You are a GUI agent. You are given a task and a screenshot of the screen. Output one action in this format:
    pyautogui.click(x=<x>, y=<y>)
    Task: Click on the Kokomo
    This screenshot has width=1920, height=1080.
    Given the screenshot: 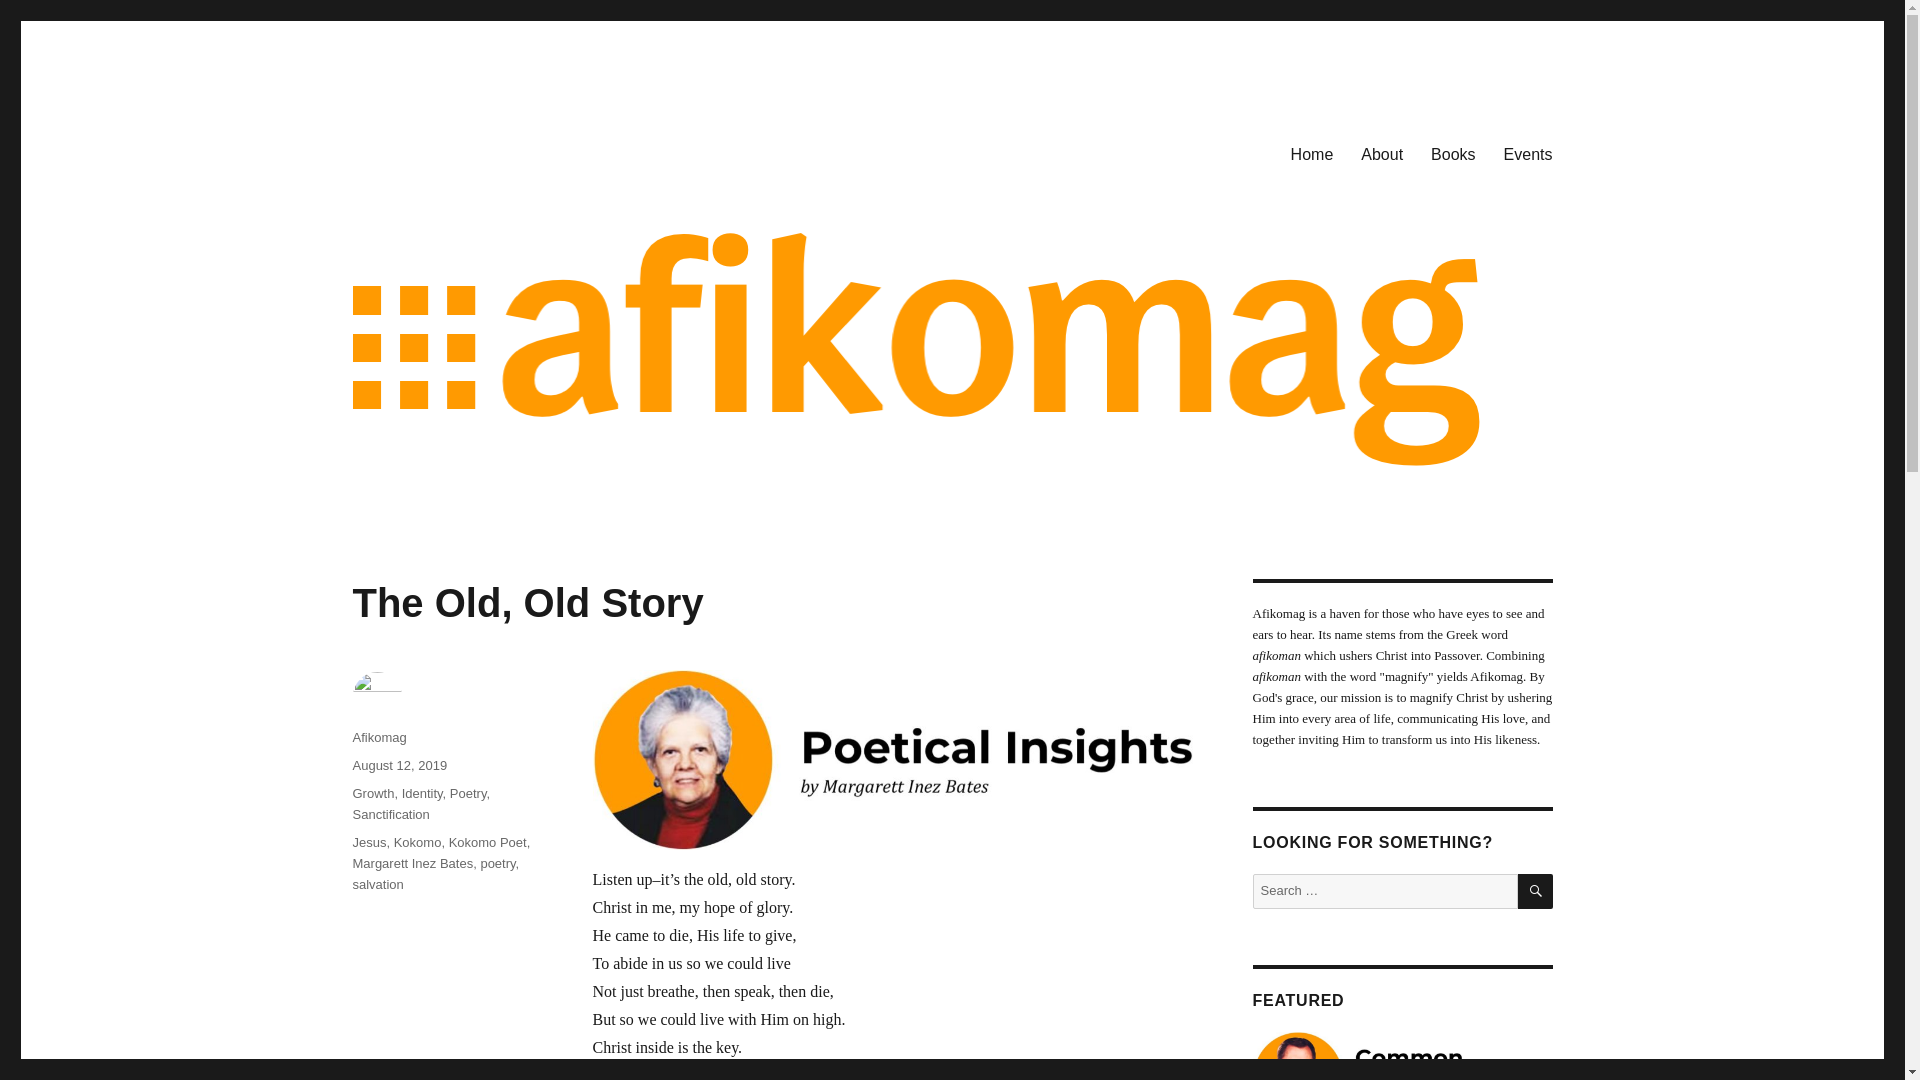 What is the action you would take?
    pyautogui.click(x=417, y=842)
    